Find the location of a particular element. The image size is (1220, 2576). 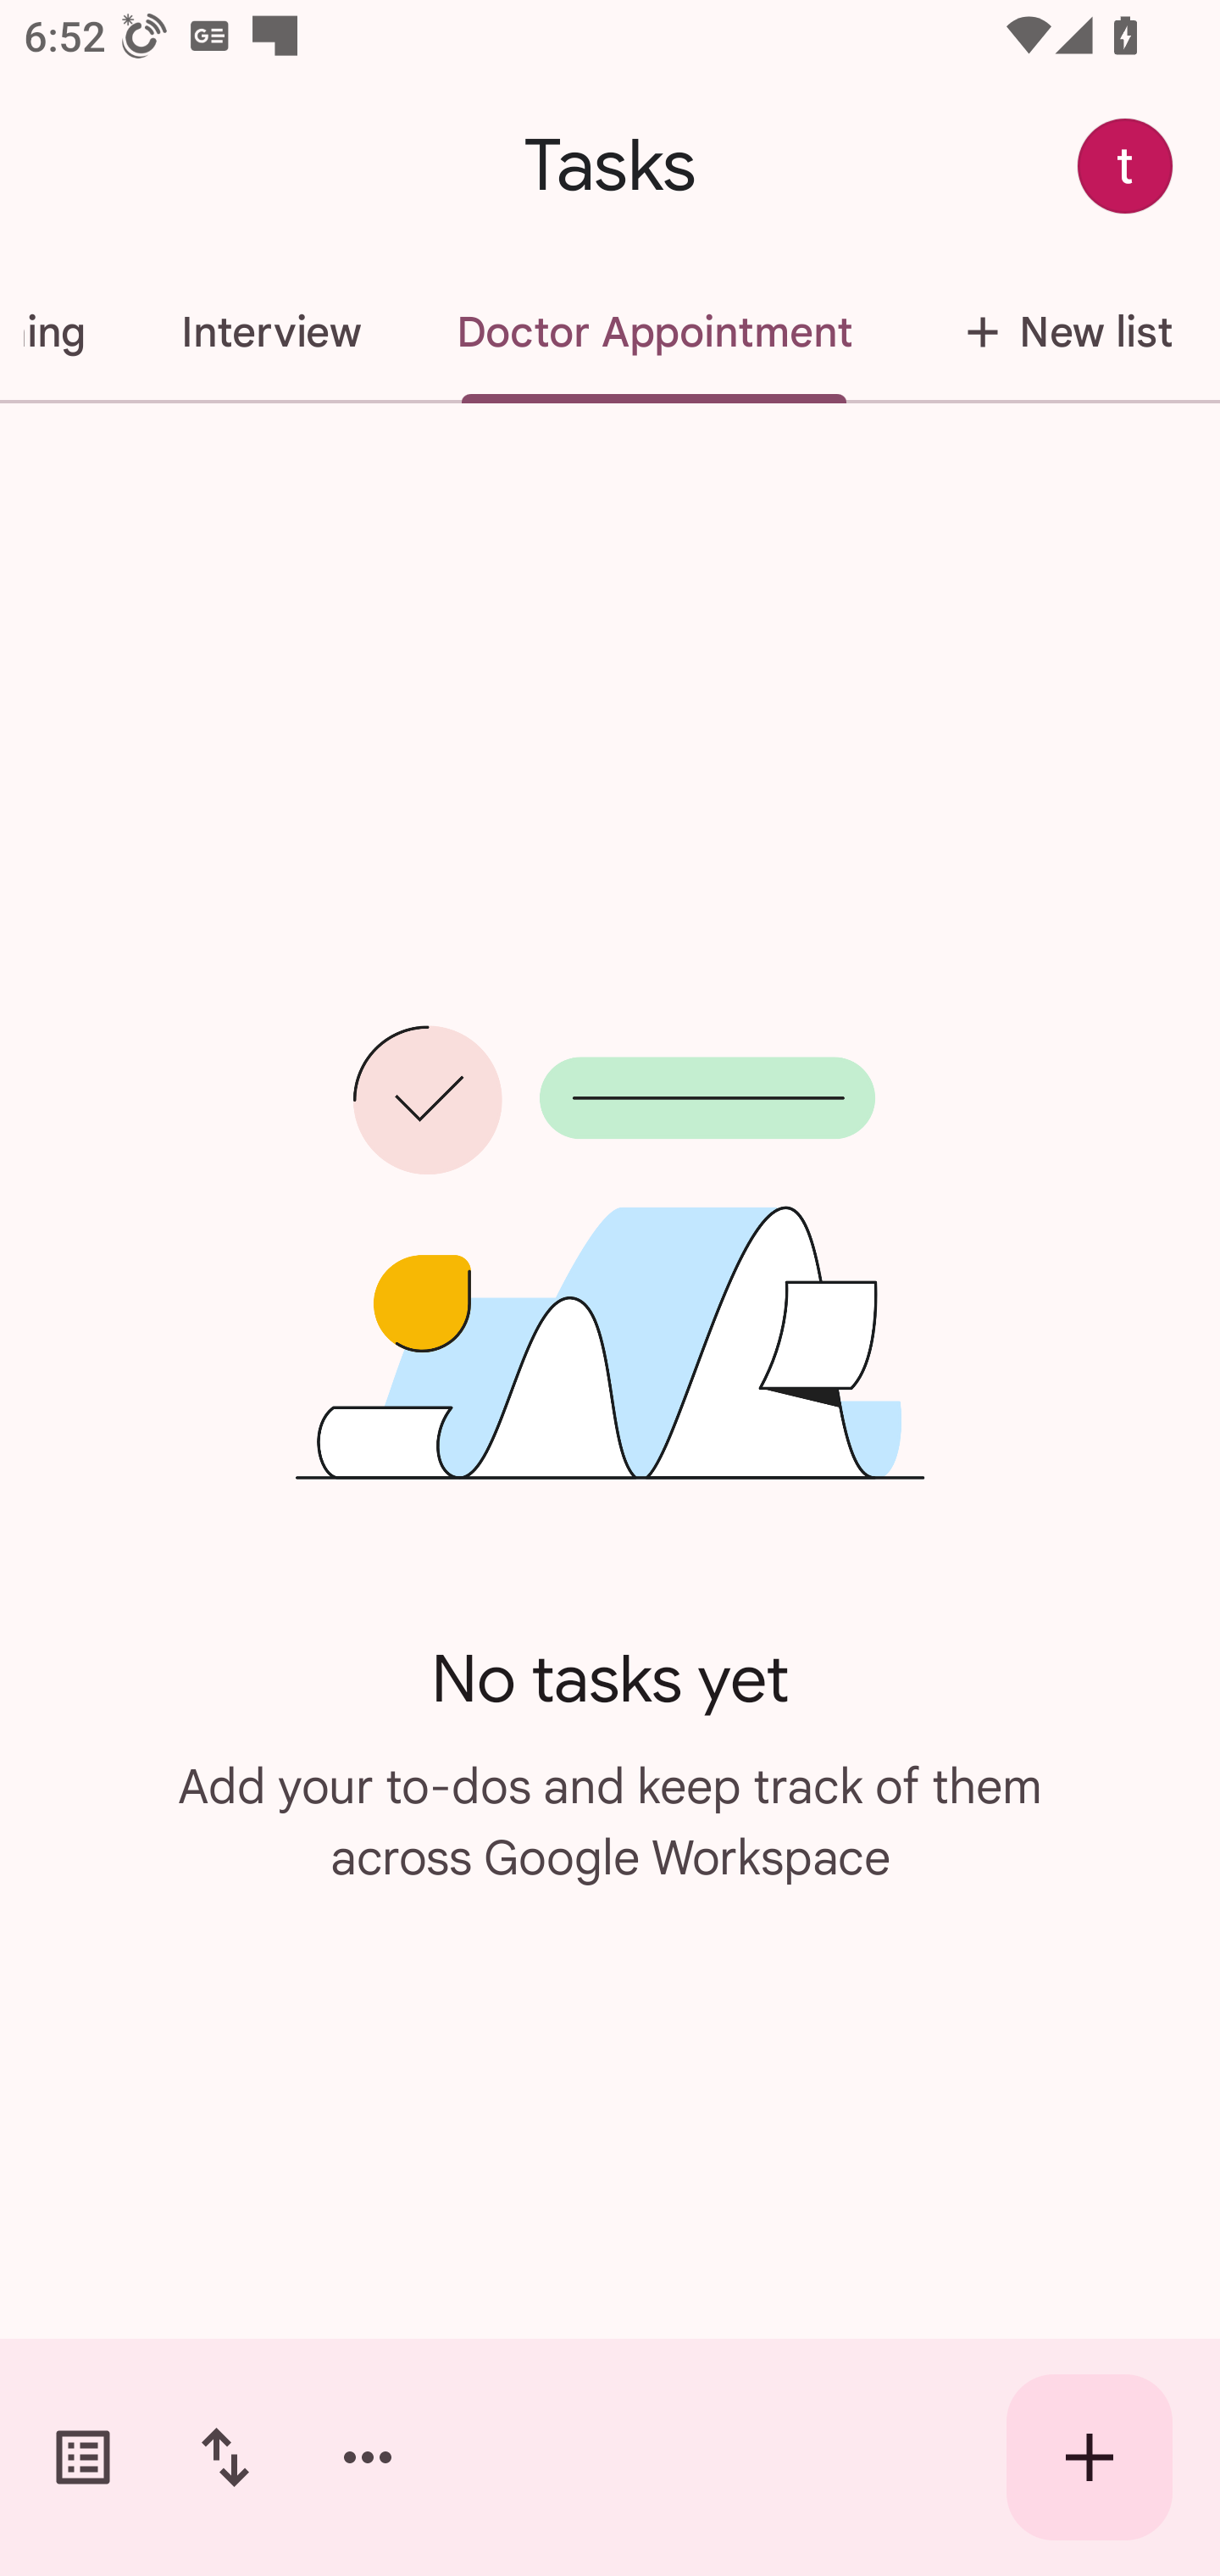

Interview is located at coordinates (270, 332).